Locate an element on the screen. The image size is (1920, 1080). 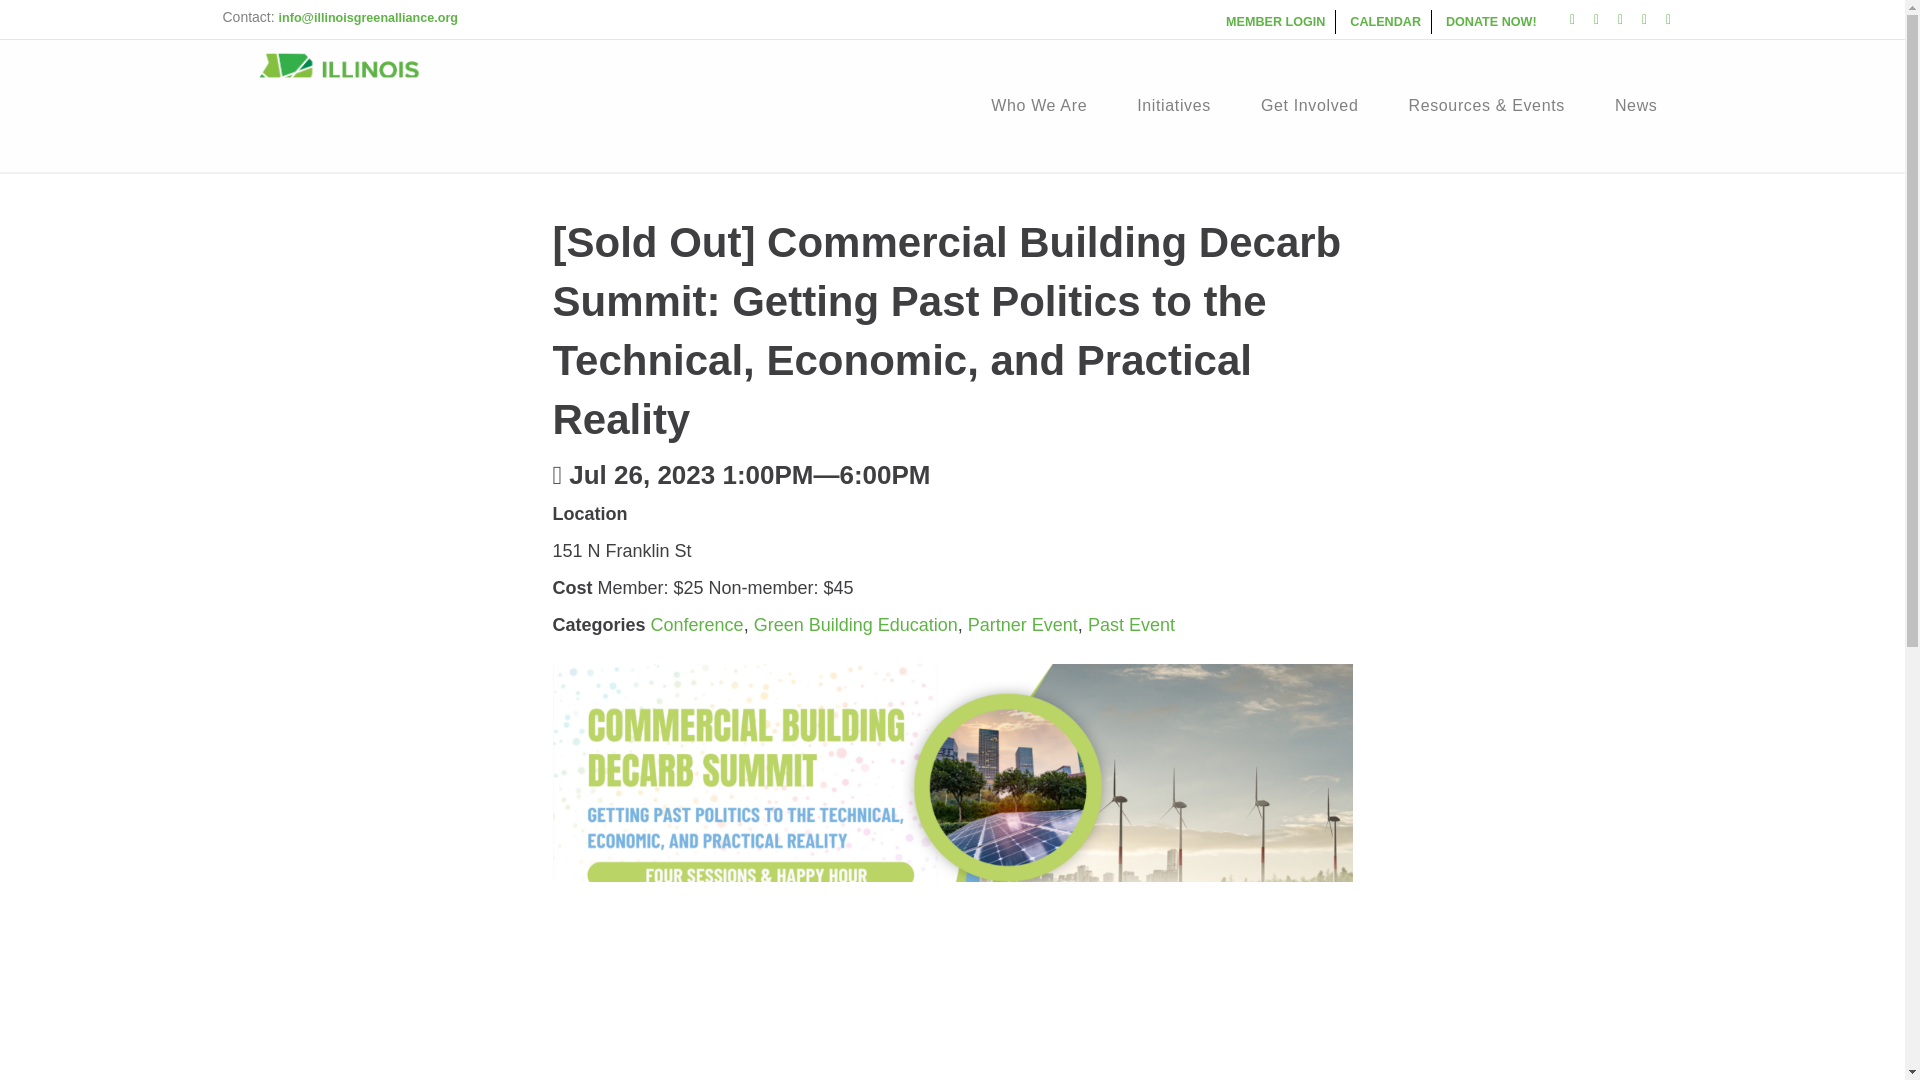
Linkedin is located at coordinates (1620, 18).